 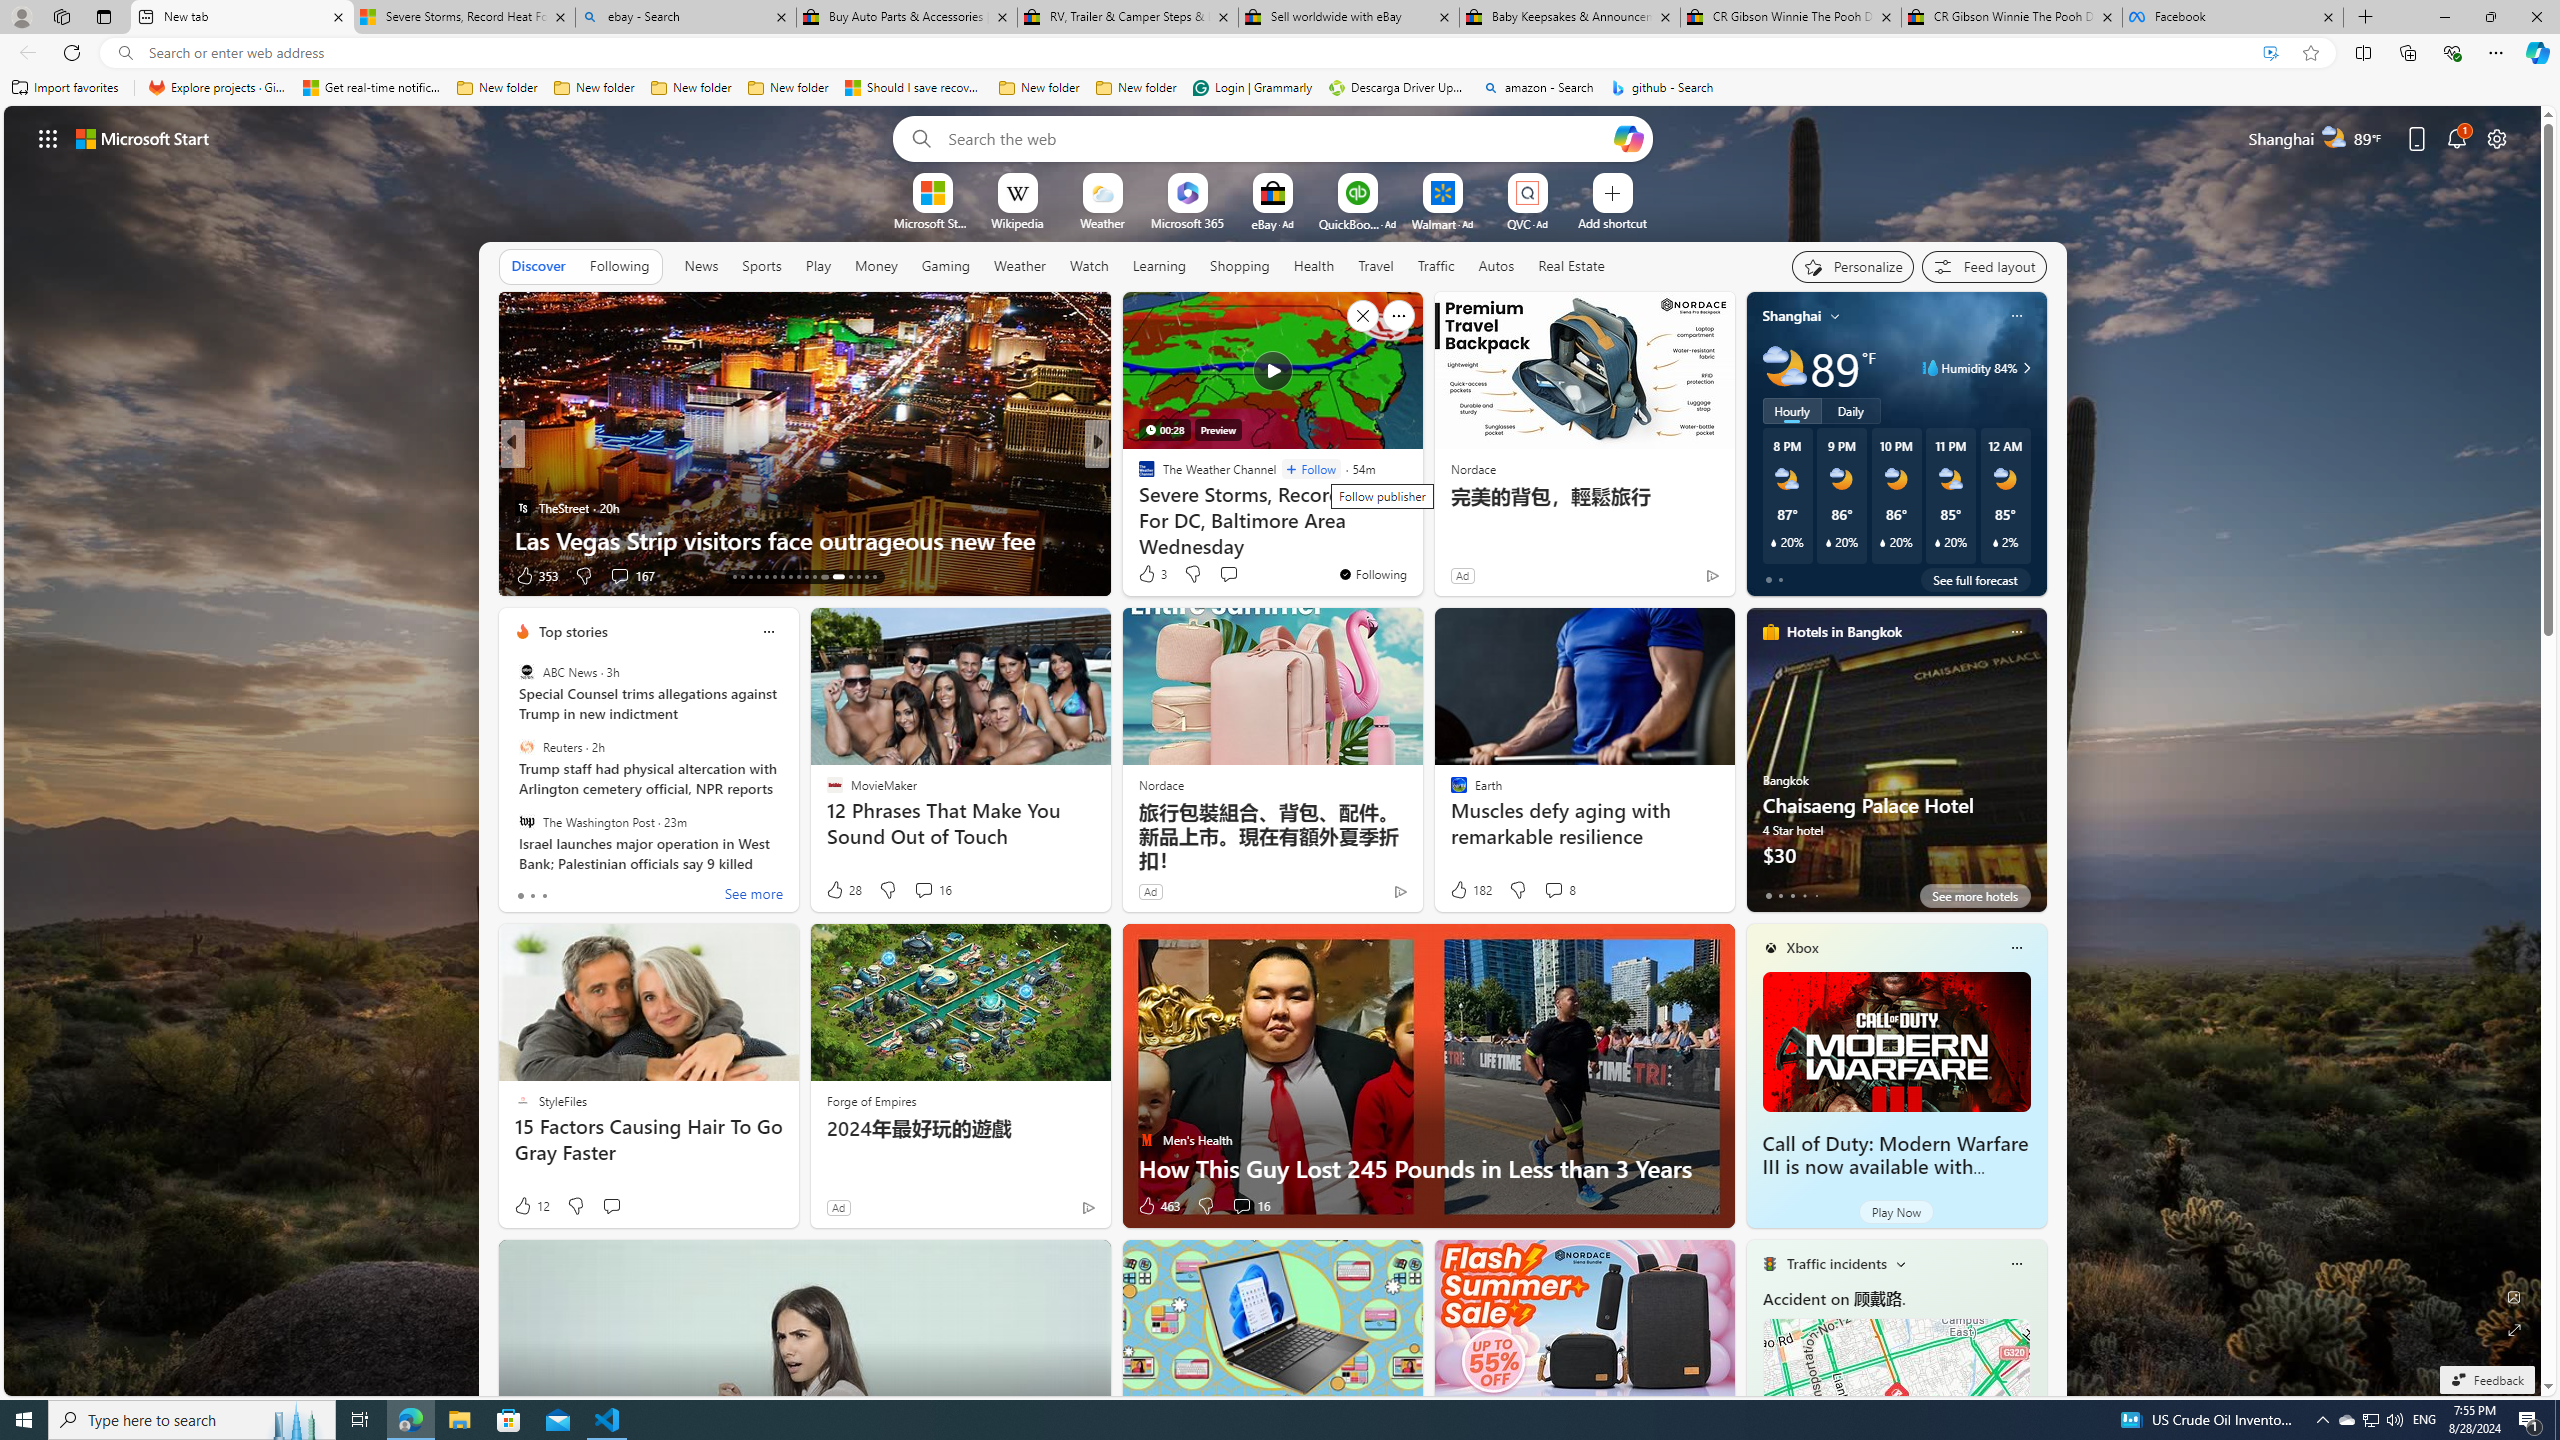 What do you see at coordinates (522, 507) in the screenshot?
I see `TheStreet` at bounding box center [522, 507].